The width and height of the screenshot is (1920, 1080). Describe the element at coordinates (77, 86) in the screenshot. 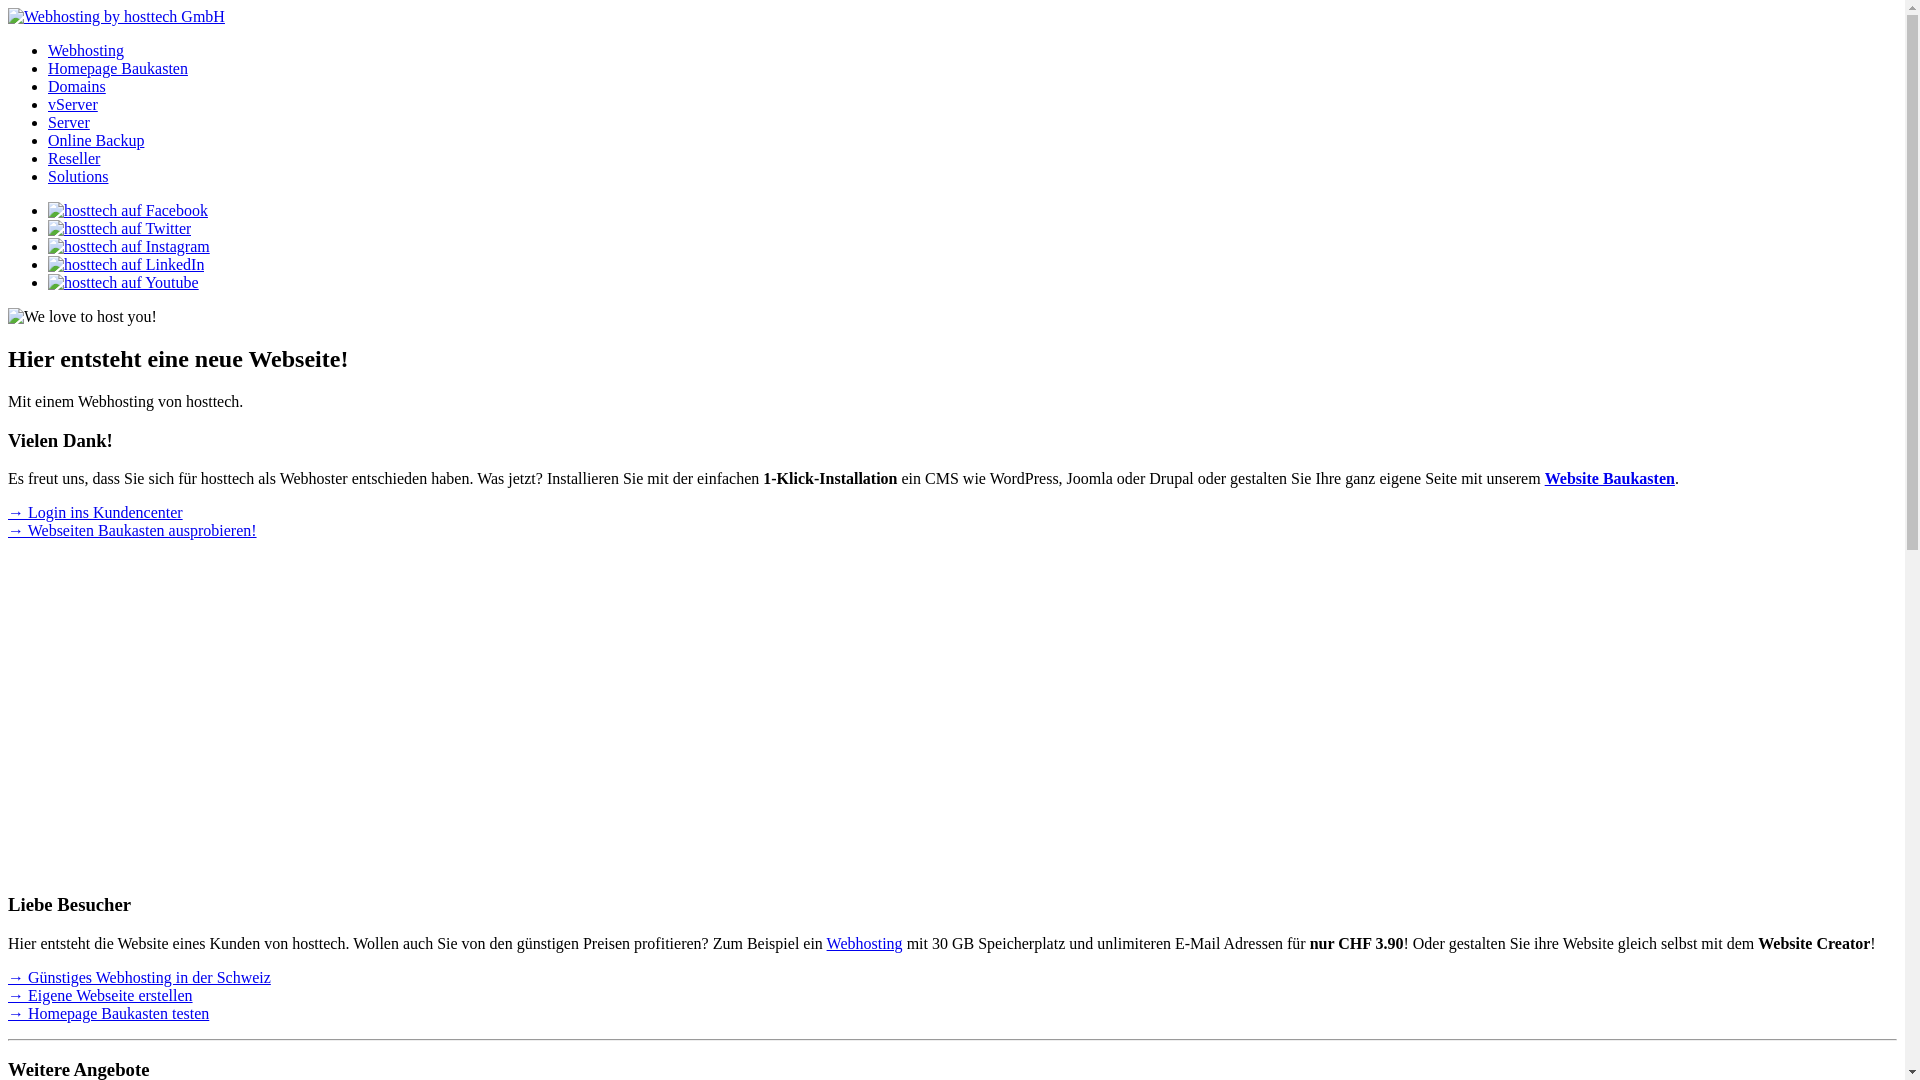

I see `Domains` at that location.